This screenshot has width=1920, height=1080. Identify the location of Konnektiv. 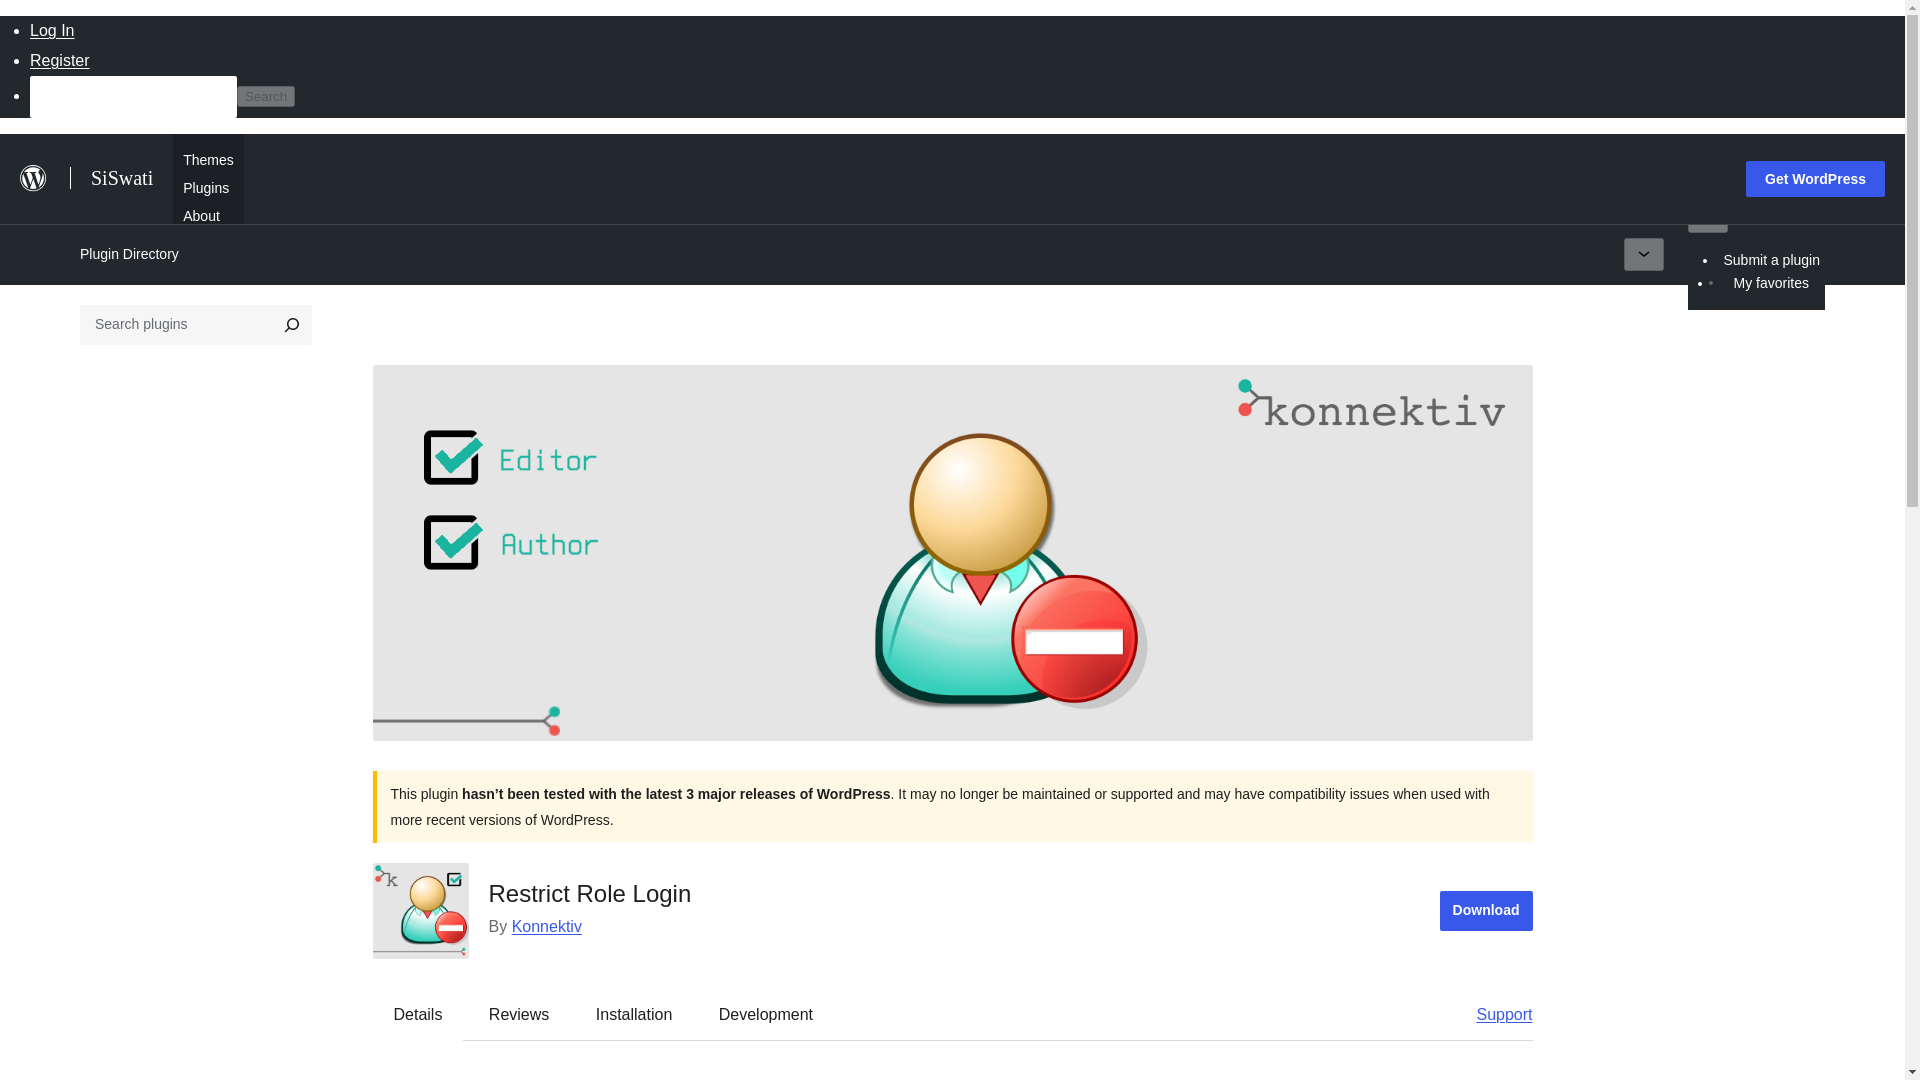
(546, 926).